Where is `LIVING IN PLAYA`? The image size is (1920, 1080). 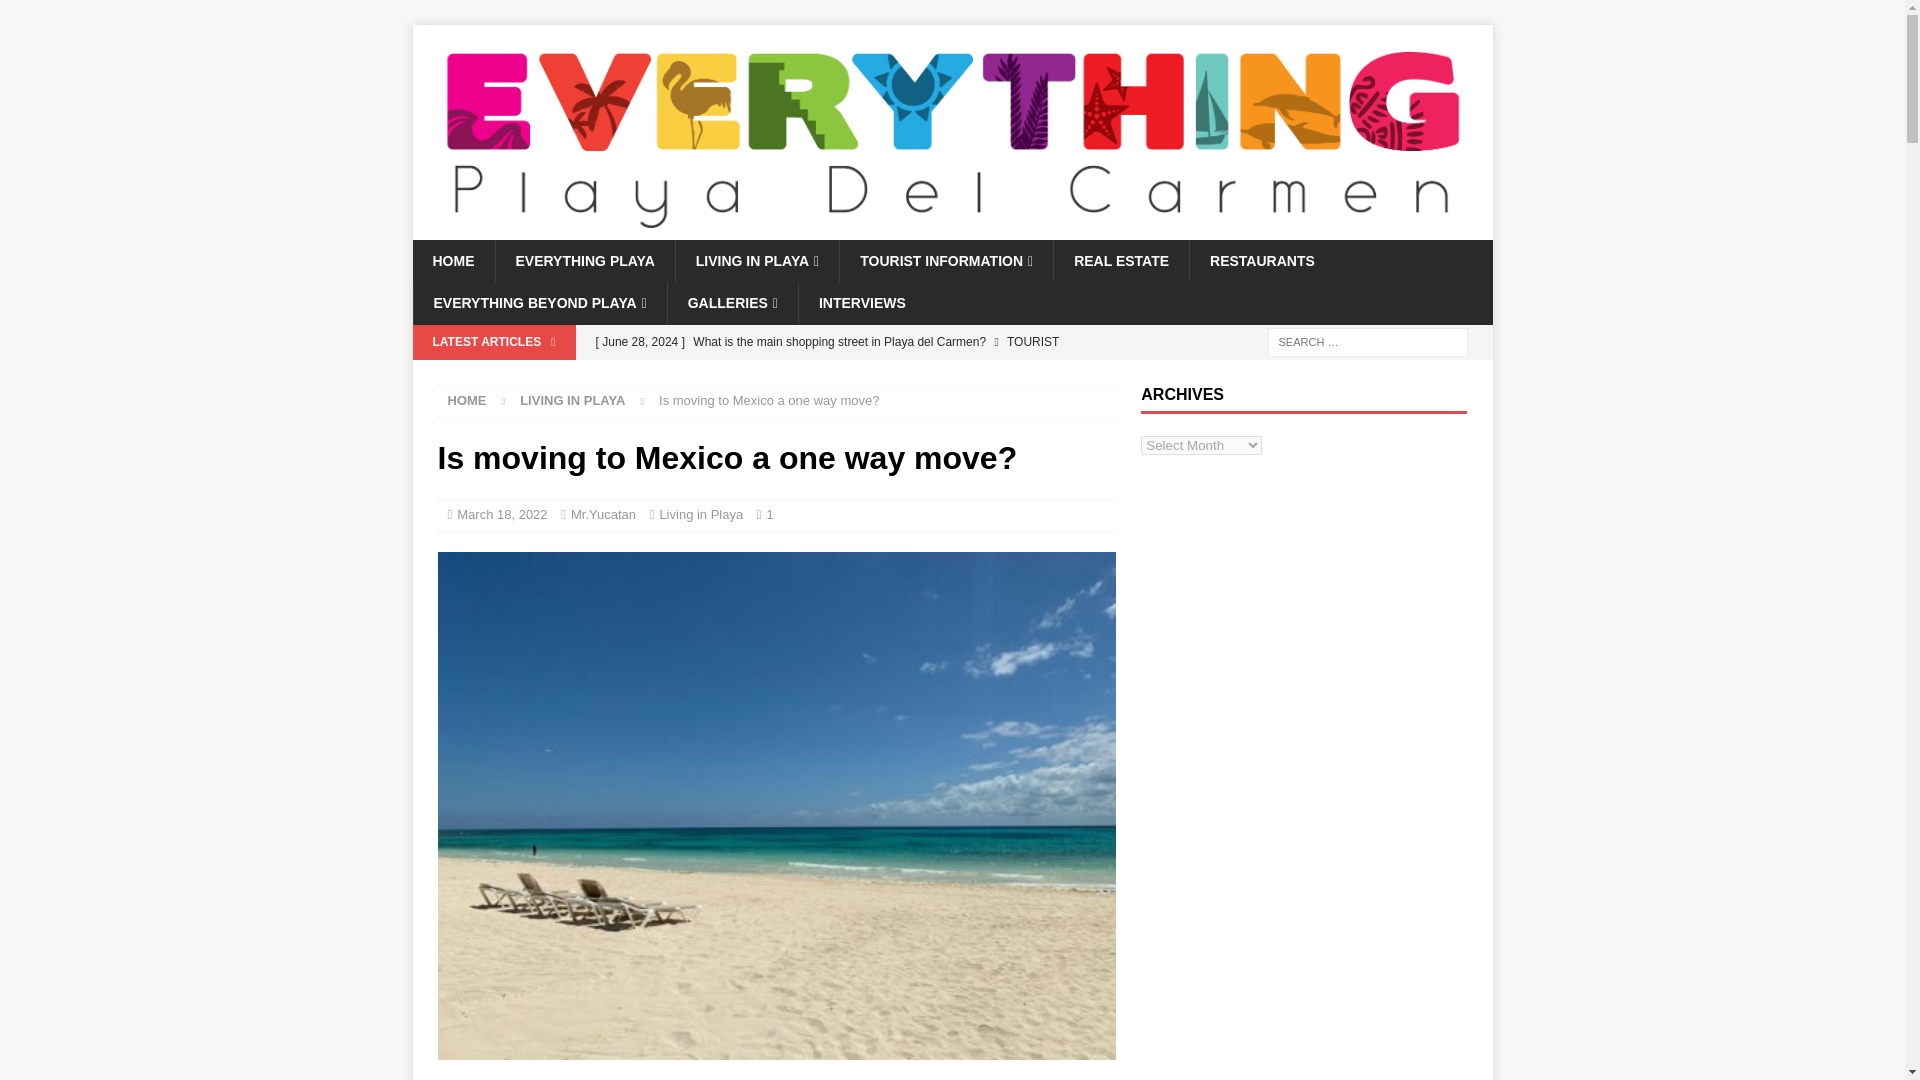
LIVING IN PLAYA is located at coordinates (757, 260).